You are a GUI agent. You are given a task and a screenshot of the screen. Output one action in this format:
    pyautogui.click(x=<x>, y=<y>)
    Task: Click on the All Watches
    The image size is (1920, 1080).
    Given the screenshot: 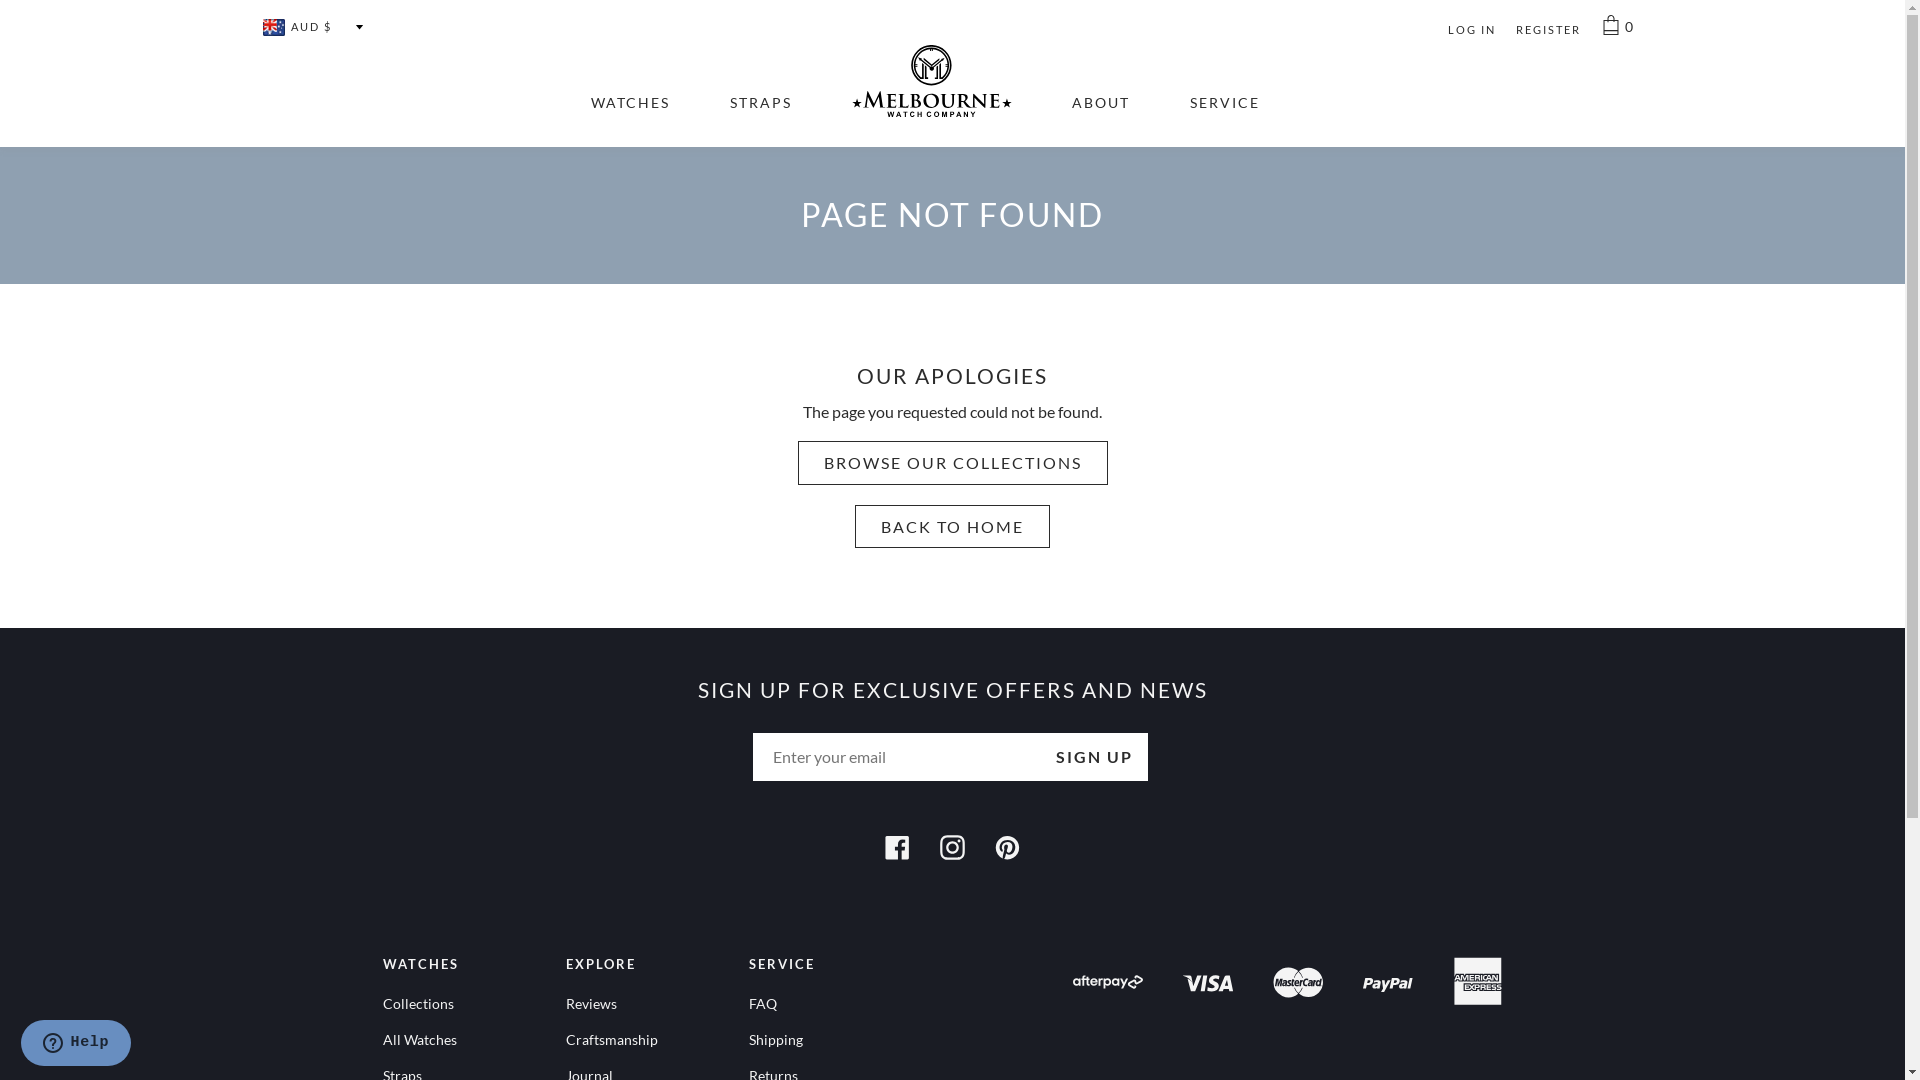 What is the action you would take?
    pyautogui.click(x=423, y=1040)
    